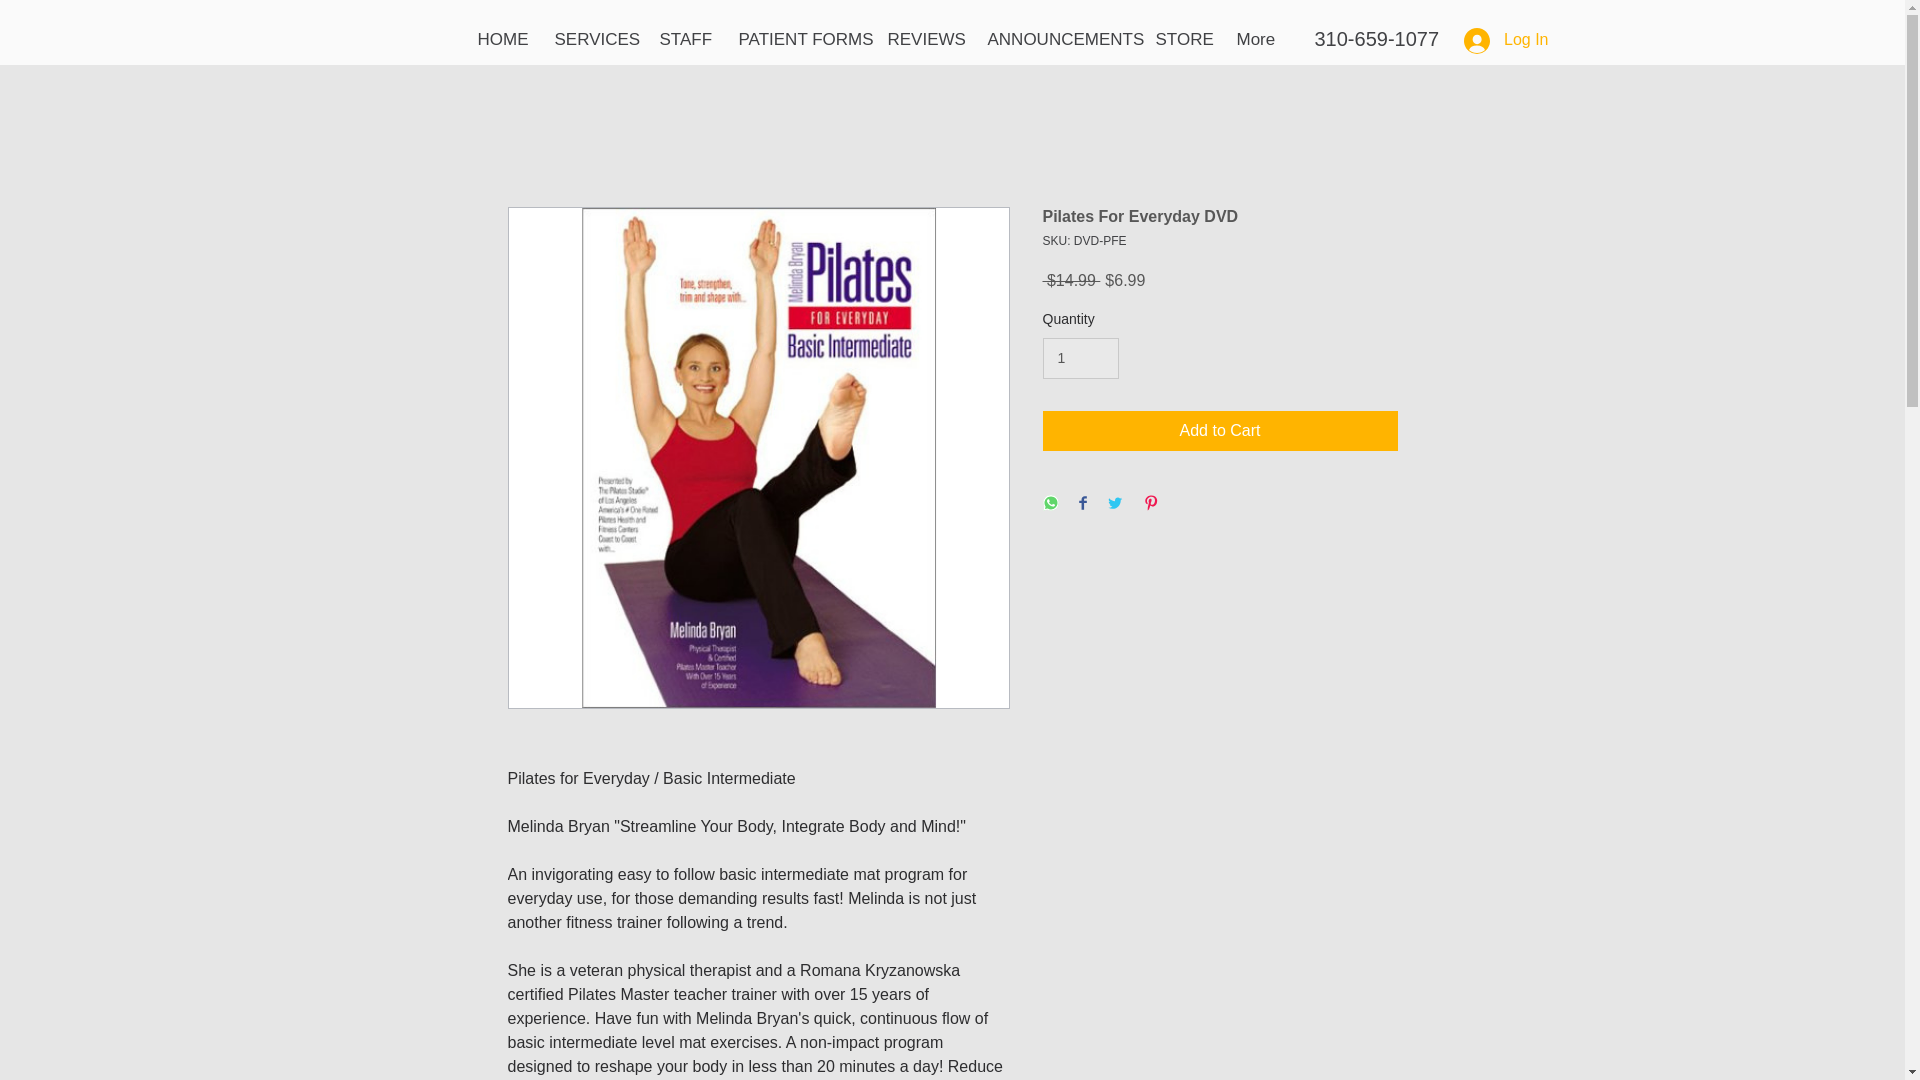  I want to click on HOME, so click(500, 40).